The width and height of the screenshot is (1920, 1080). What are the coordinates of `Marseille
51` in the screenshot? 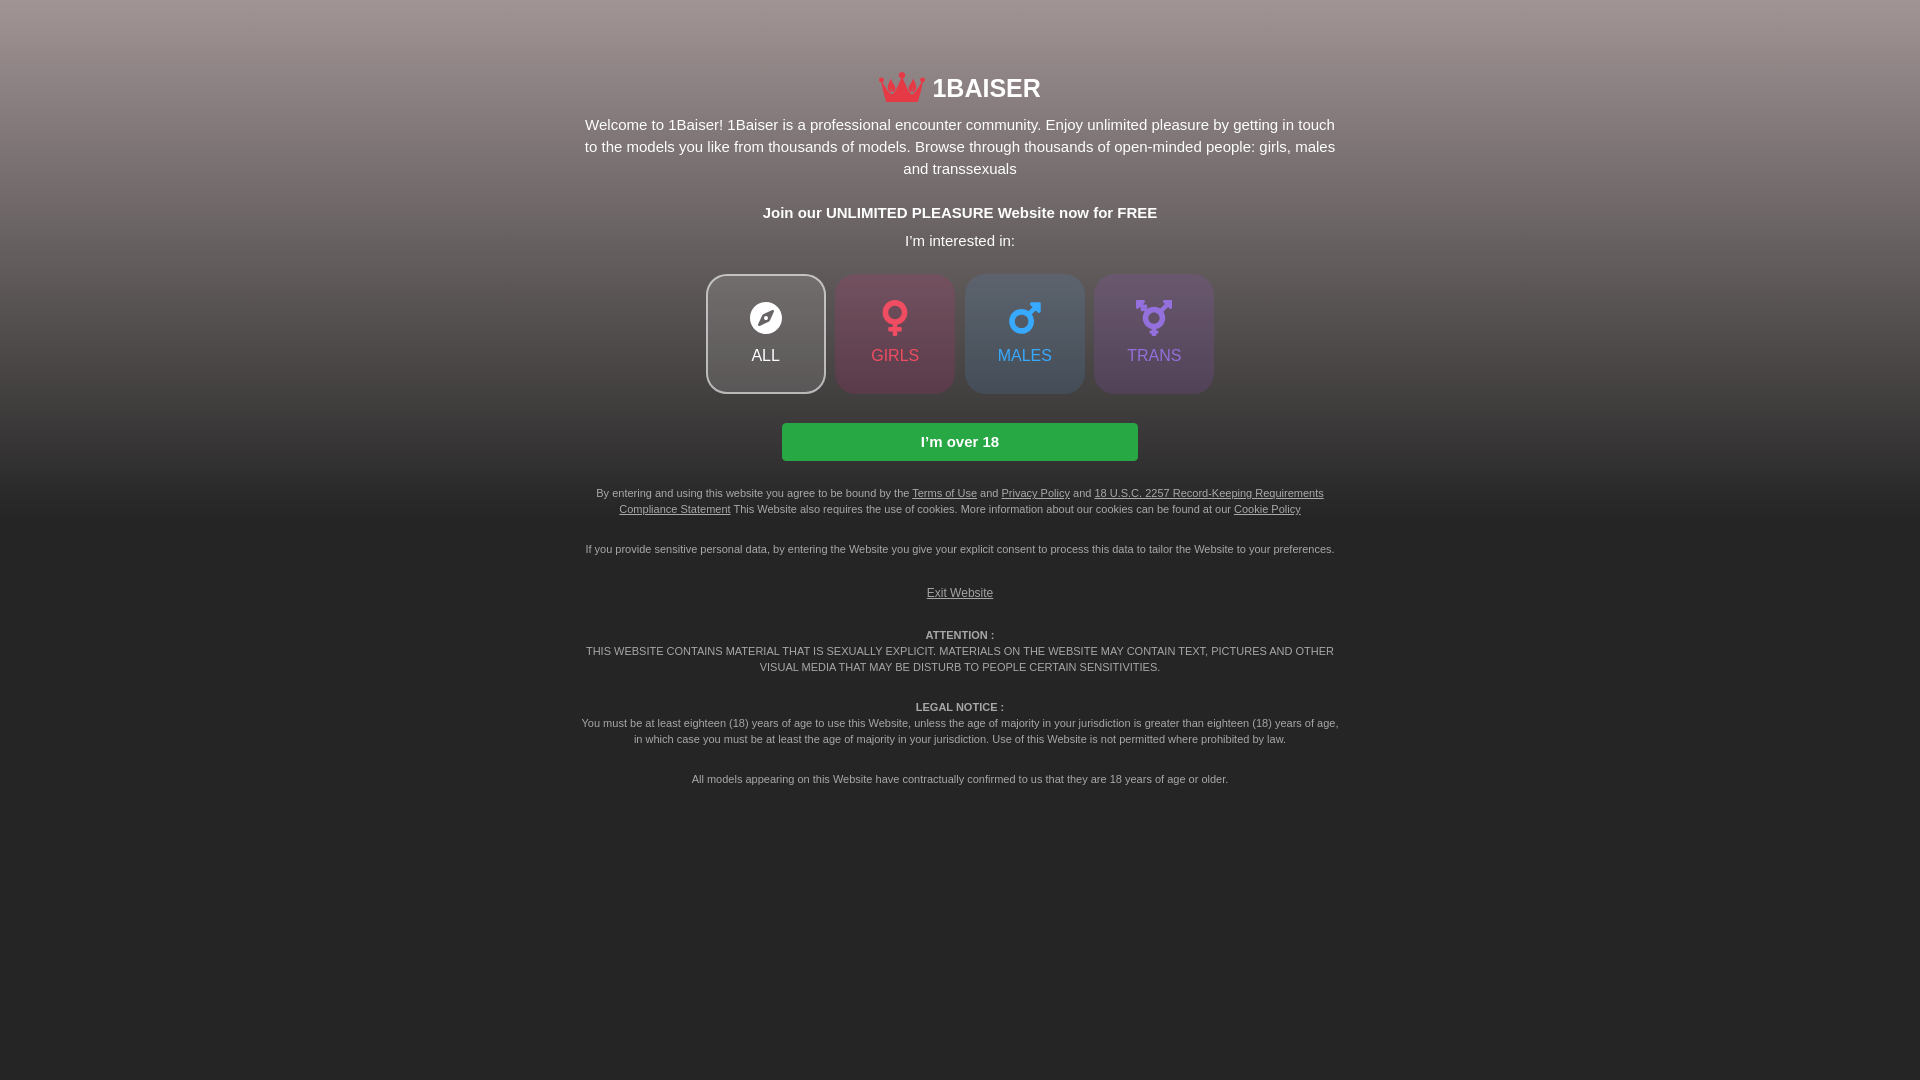 It's located at (198, 178).